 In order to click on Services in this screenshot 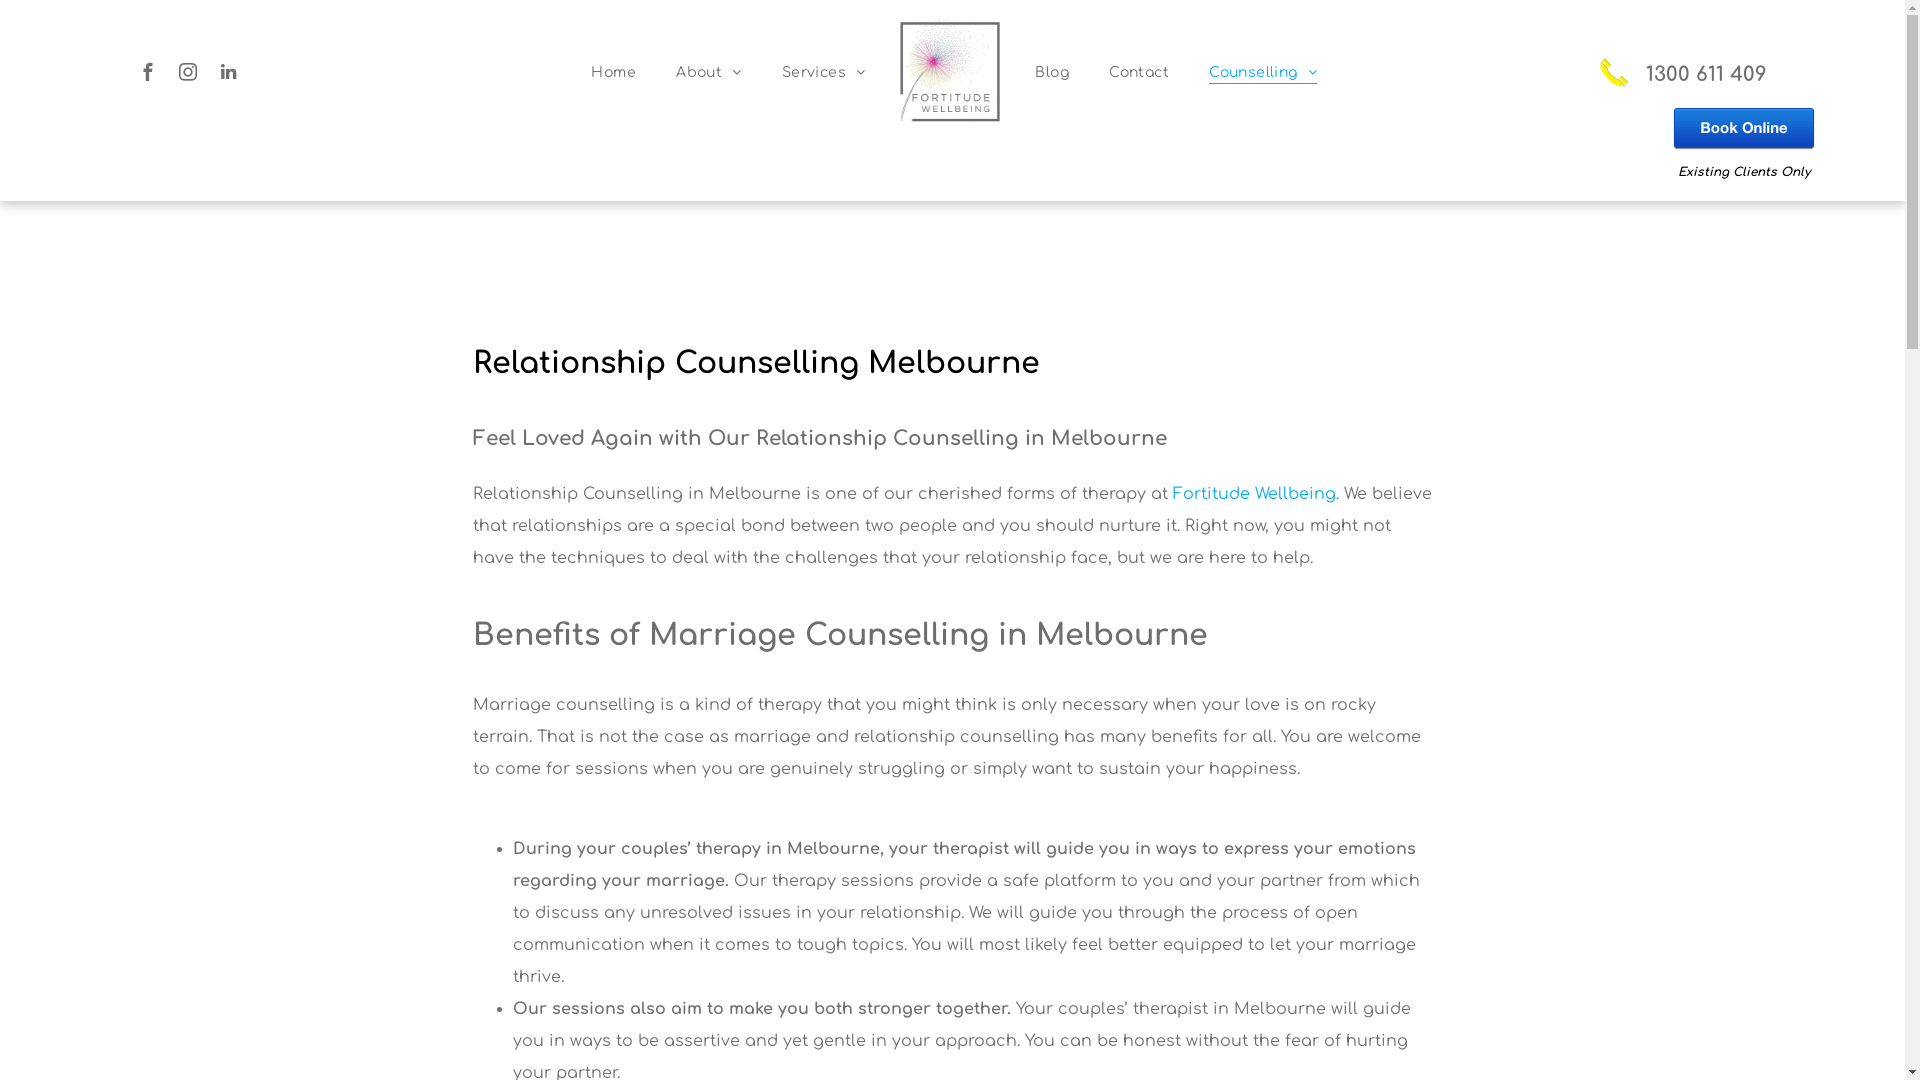, I will do `click(824, 72)`.